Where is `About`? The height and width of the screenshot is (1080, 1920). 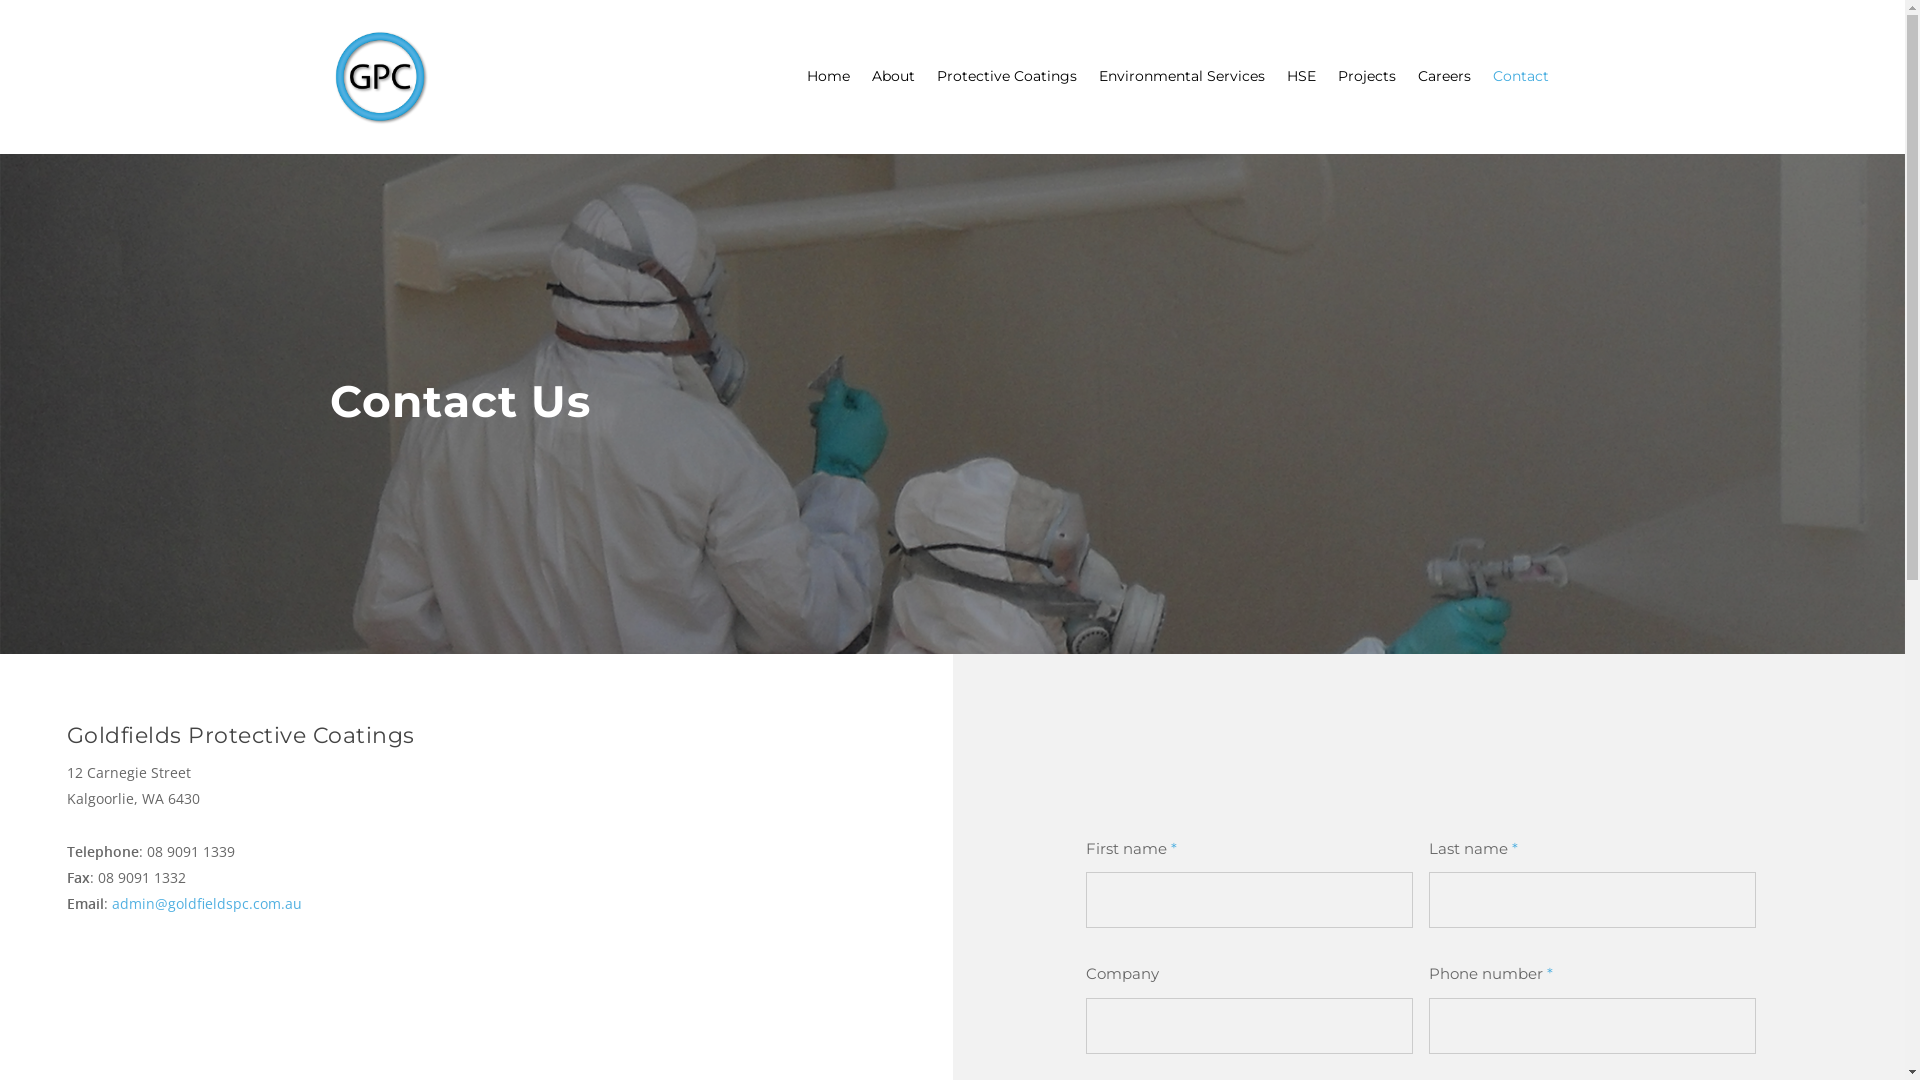
About is located at coordinates (894, 91).